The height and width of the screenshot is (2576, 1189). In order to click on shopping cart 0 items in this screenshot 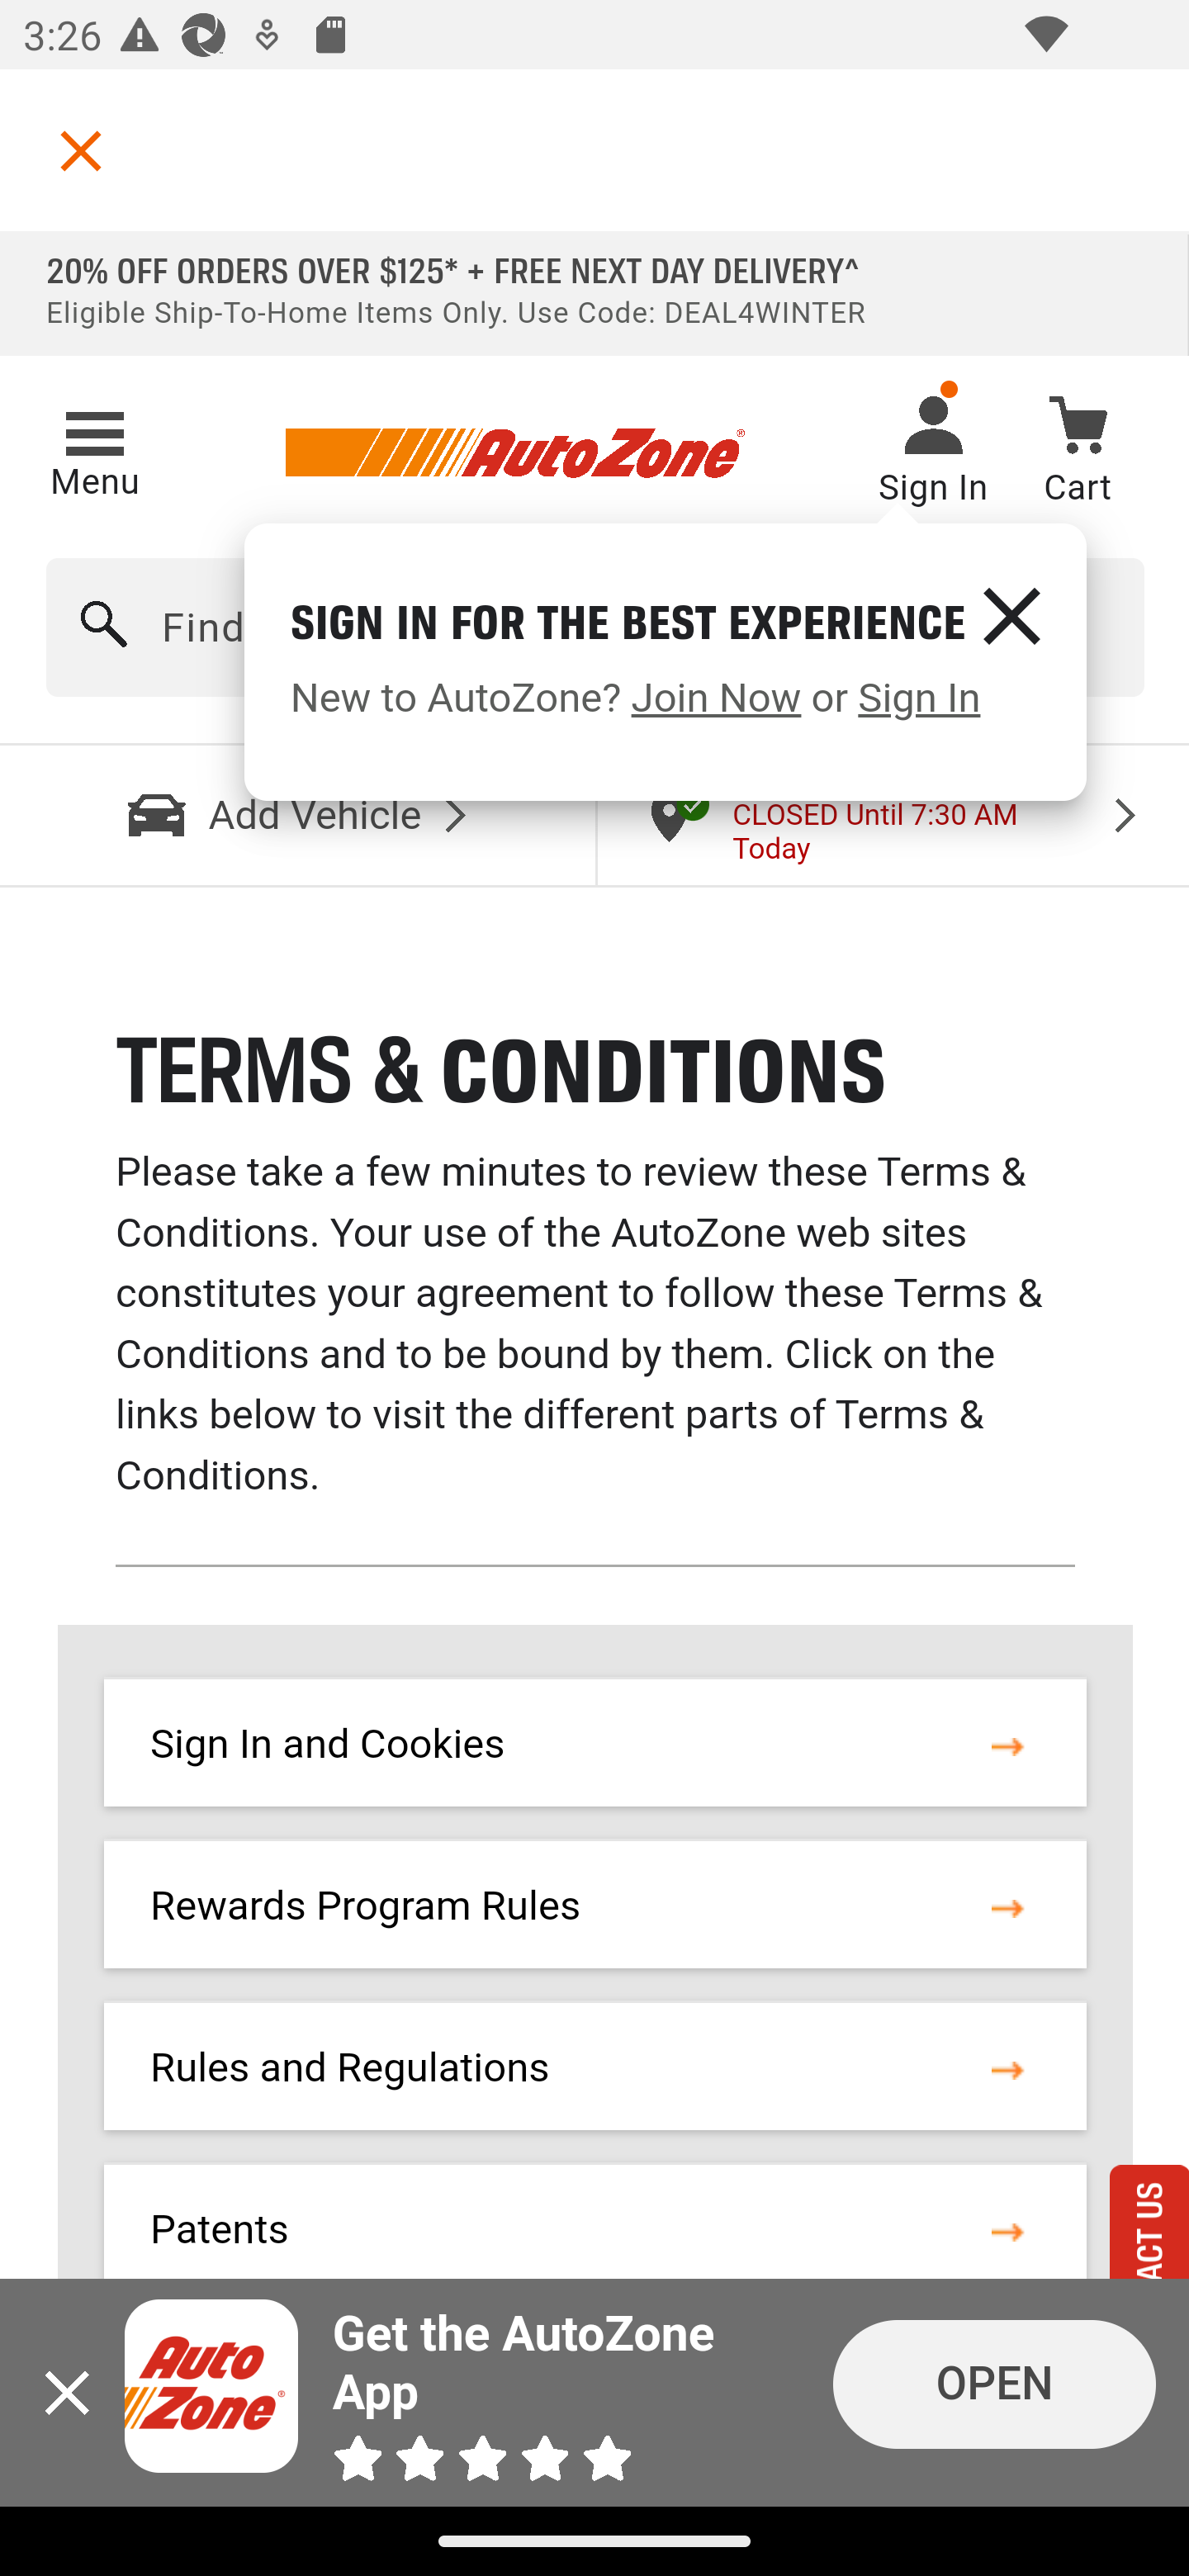, I will do `click(1077, 456)`.